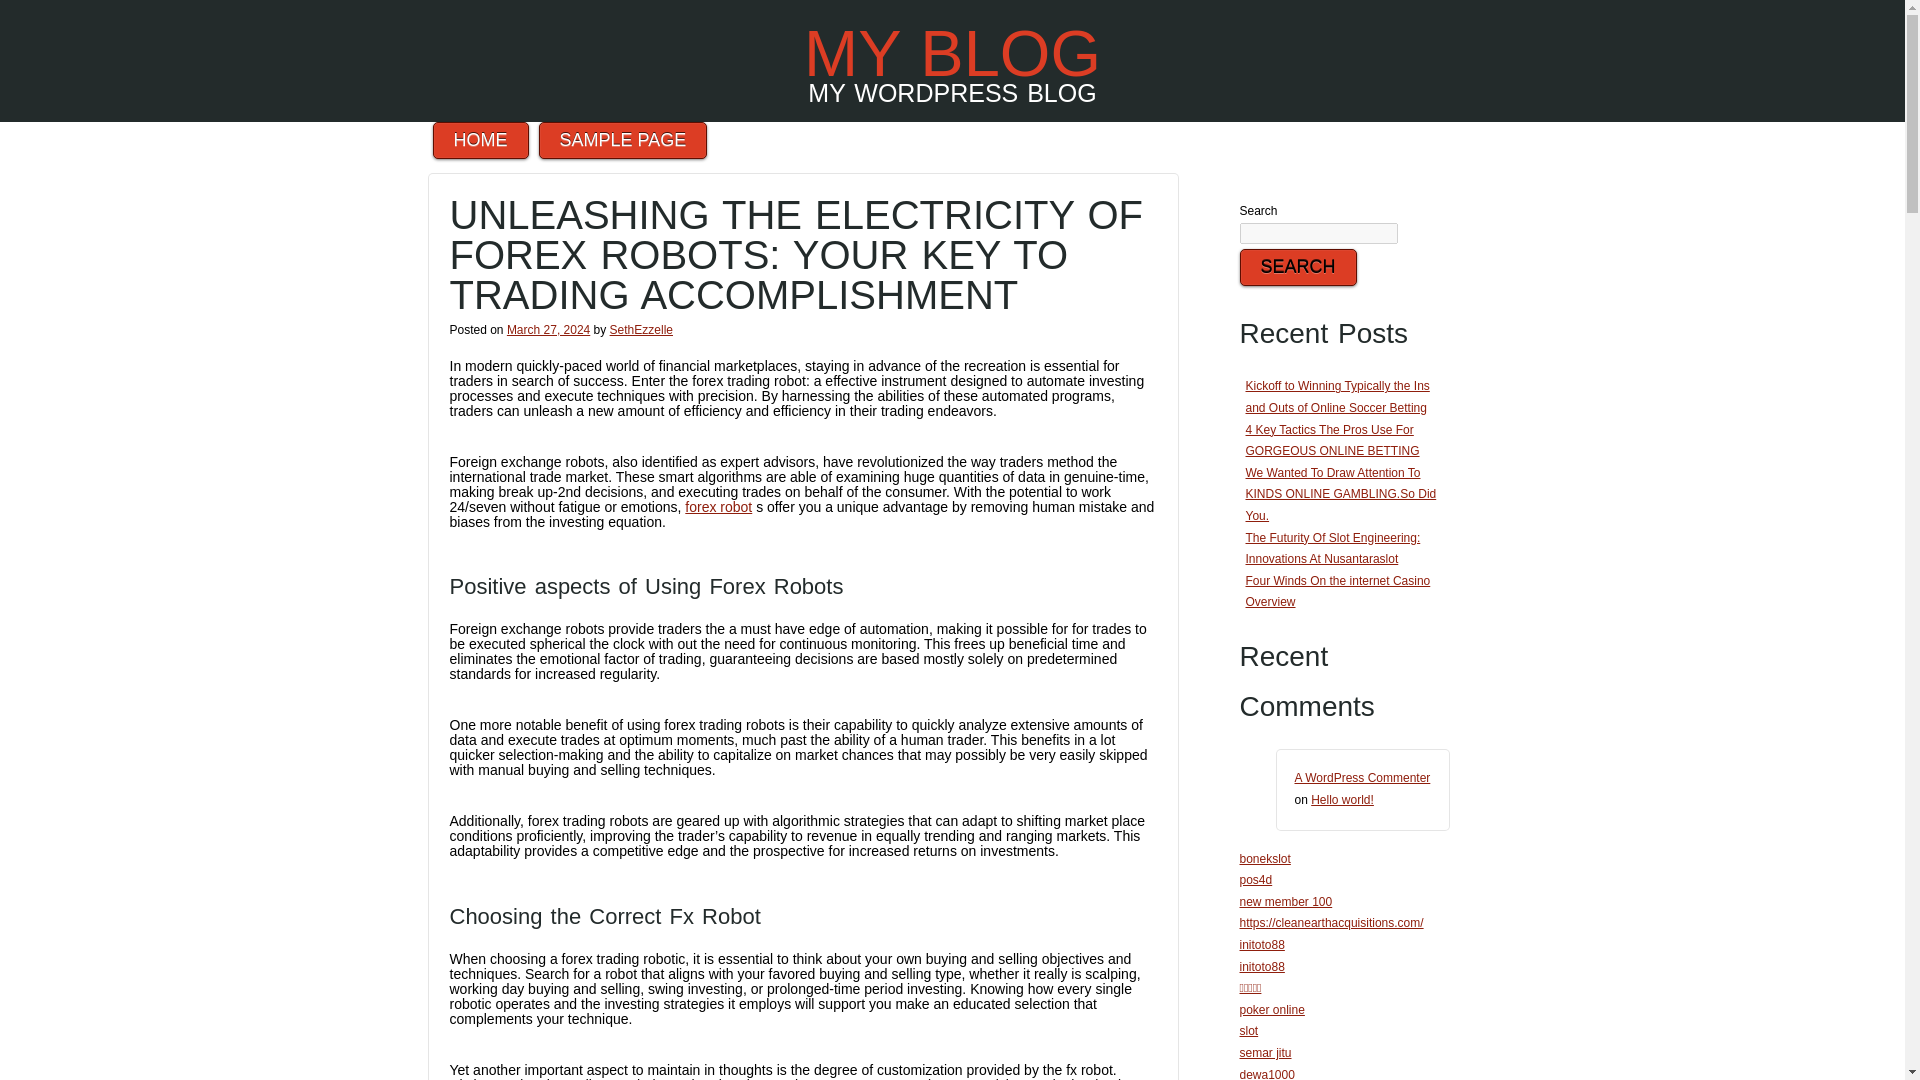 The image size is (1920, 1080). What do you see at coordinates (1342, 799) in the screenshot?
I see `Hello world!` at bounding box center [1342, 799].